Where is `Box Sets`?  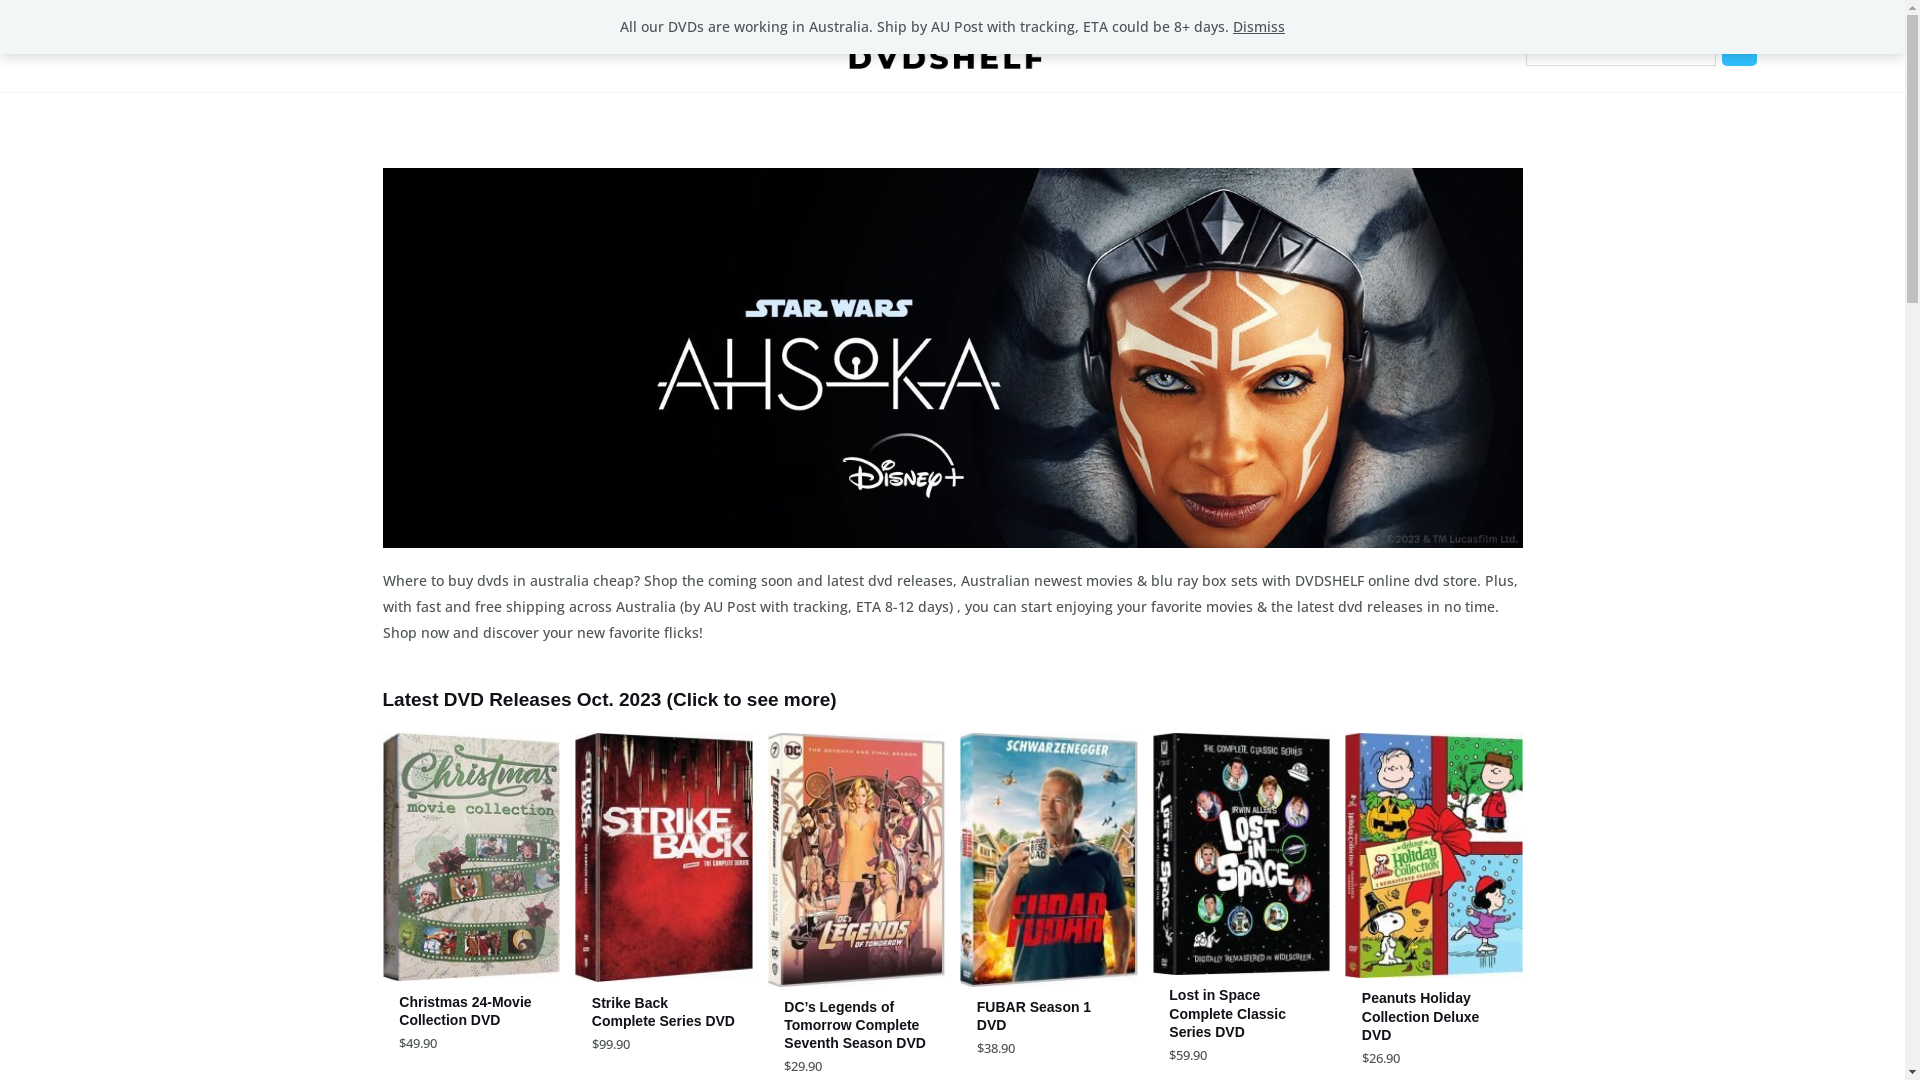
Box Sets is located at coordinates (260, 46).